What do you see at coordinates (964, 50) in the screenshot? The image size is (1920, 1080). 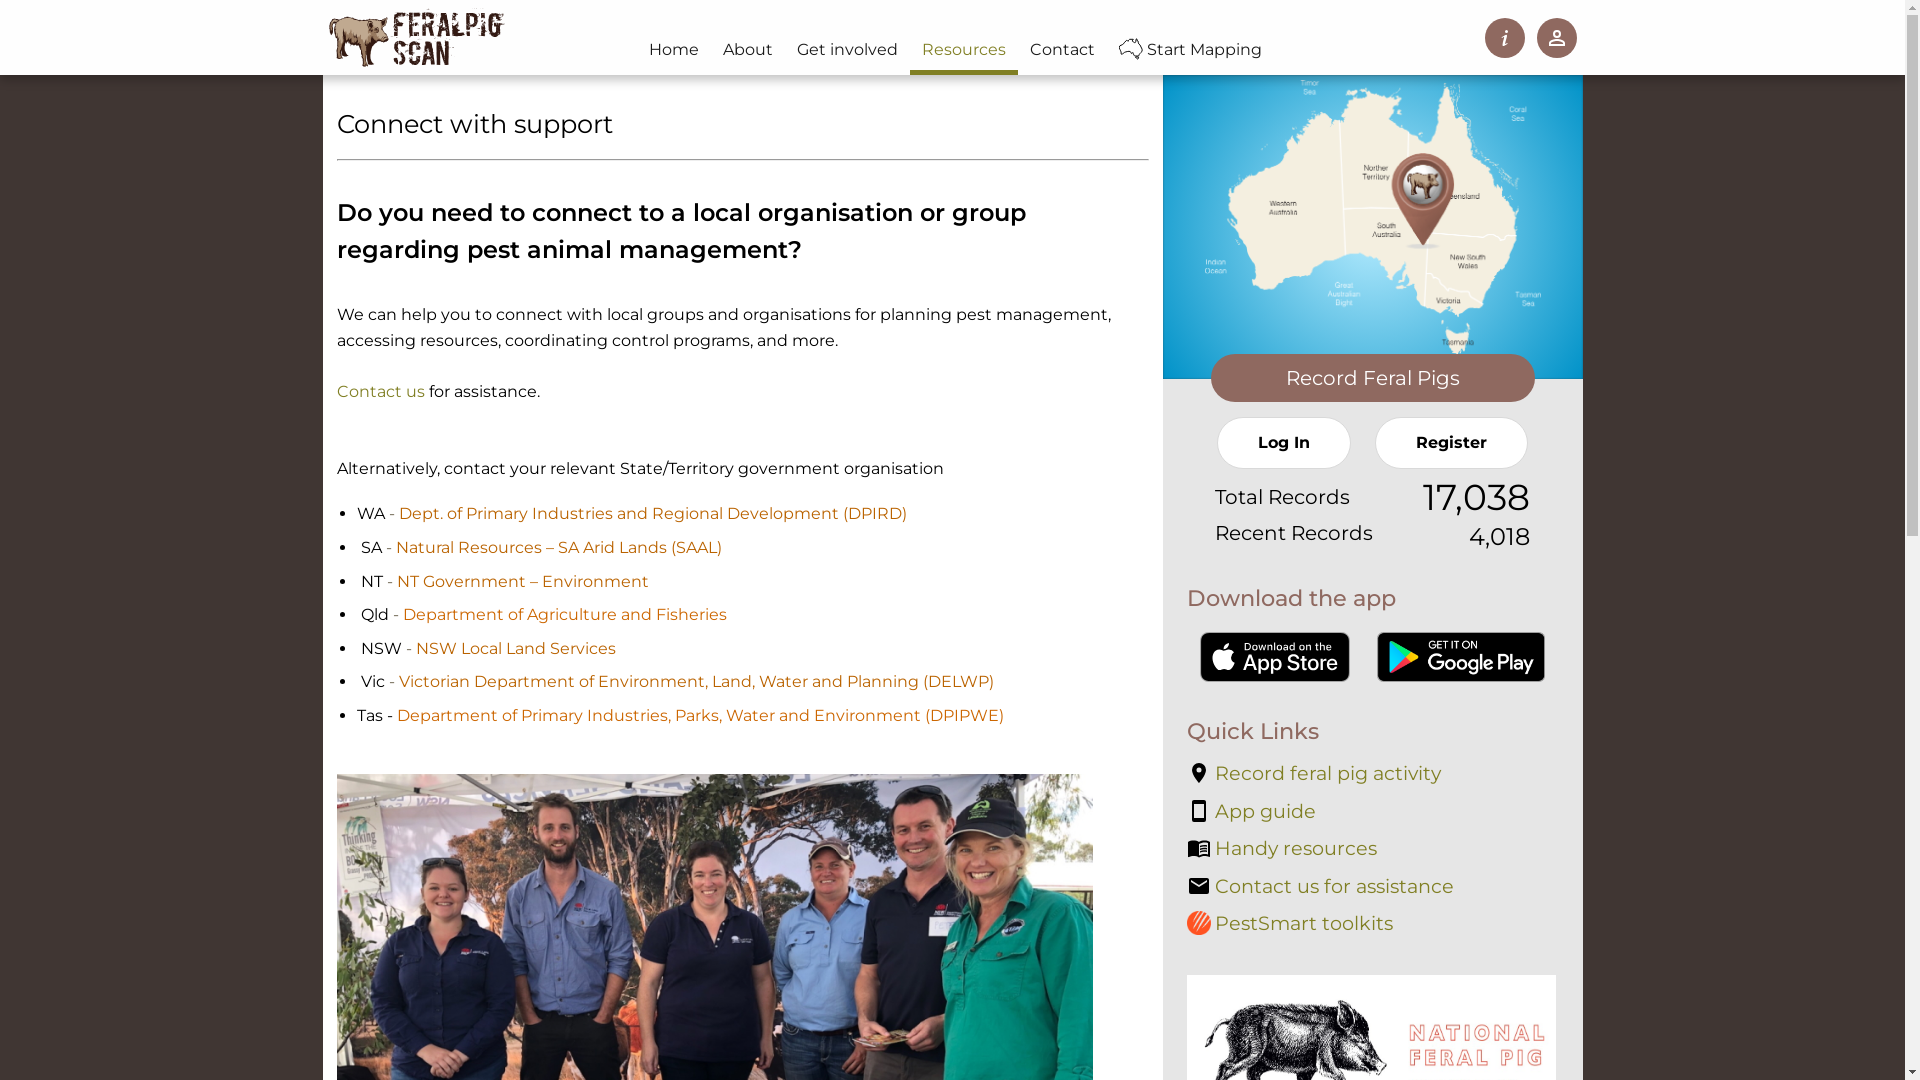 I see `Resources` at bounding box center [964, 50].